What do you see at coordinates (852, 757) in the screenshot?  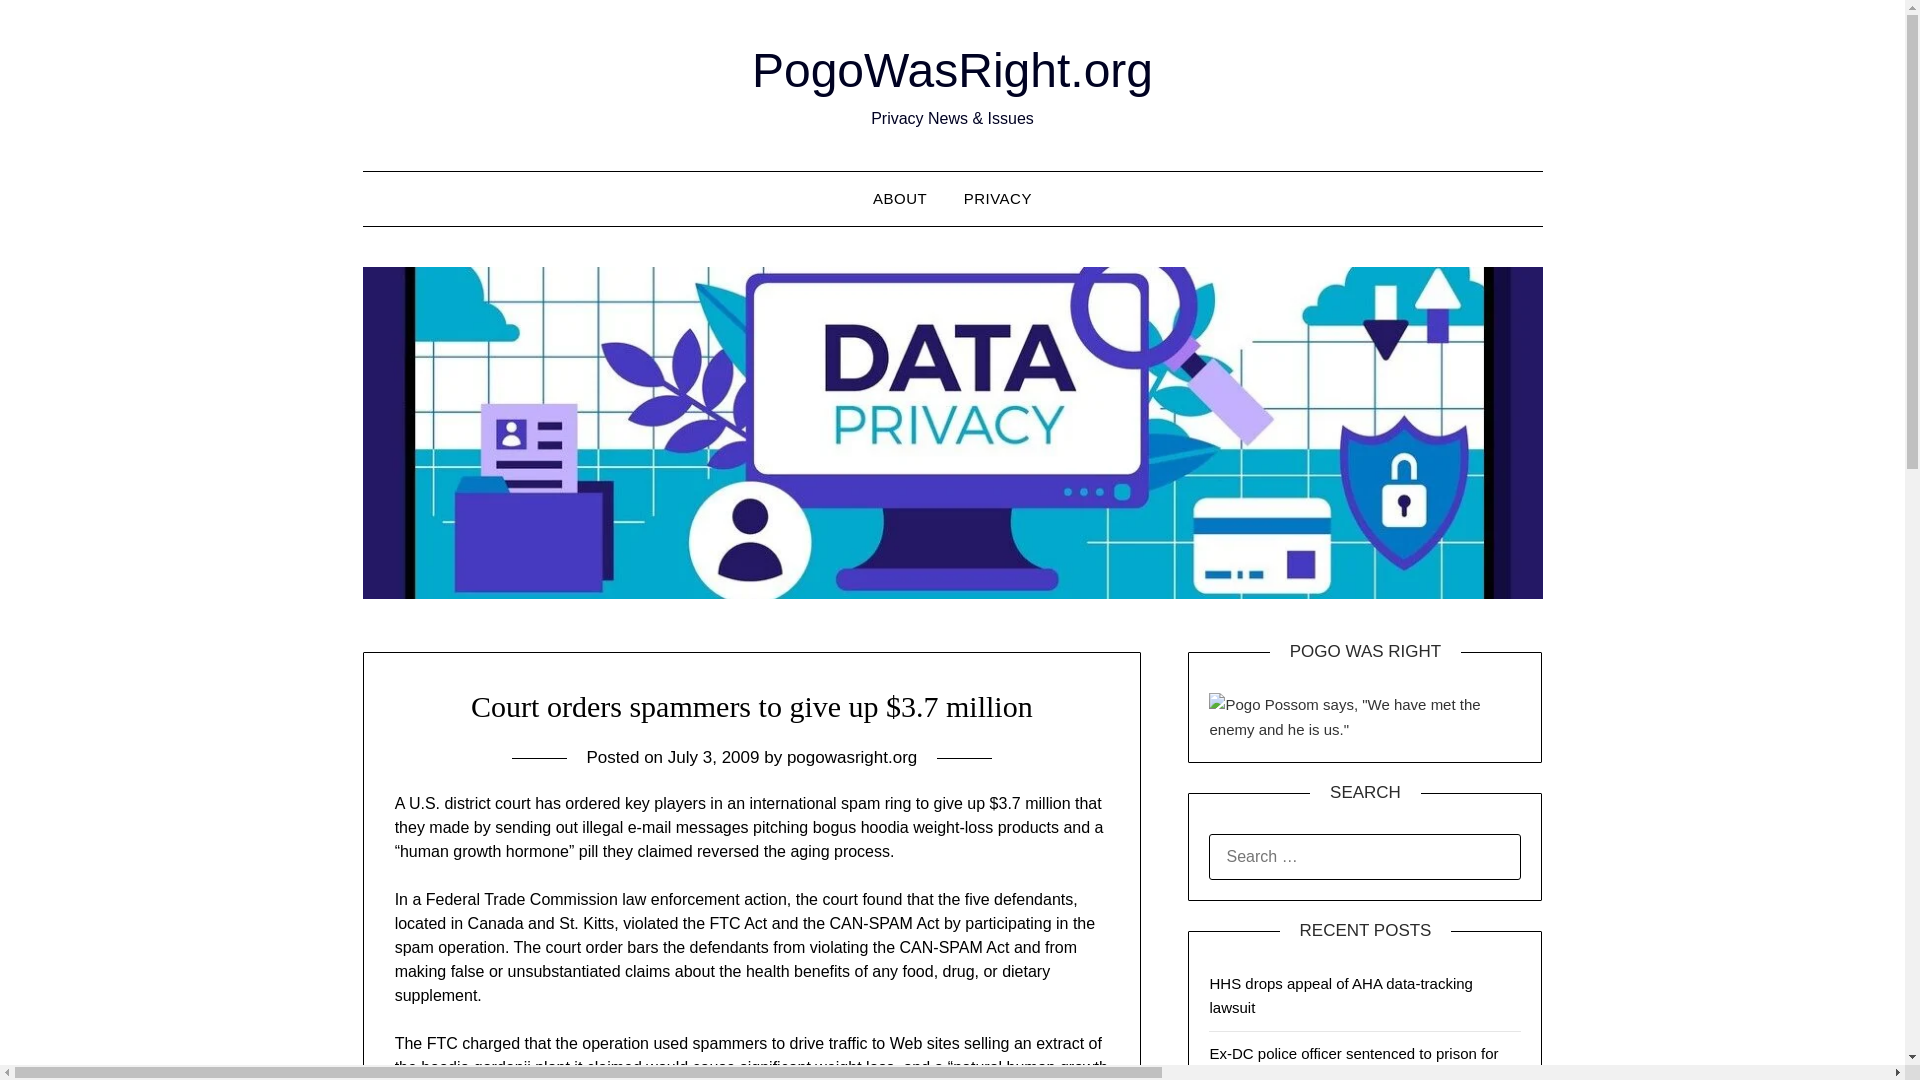 I see `pogowasright.org` at bounding box center [852, 757].